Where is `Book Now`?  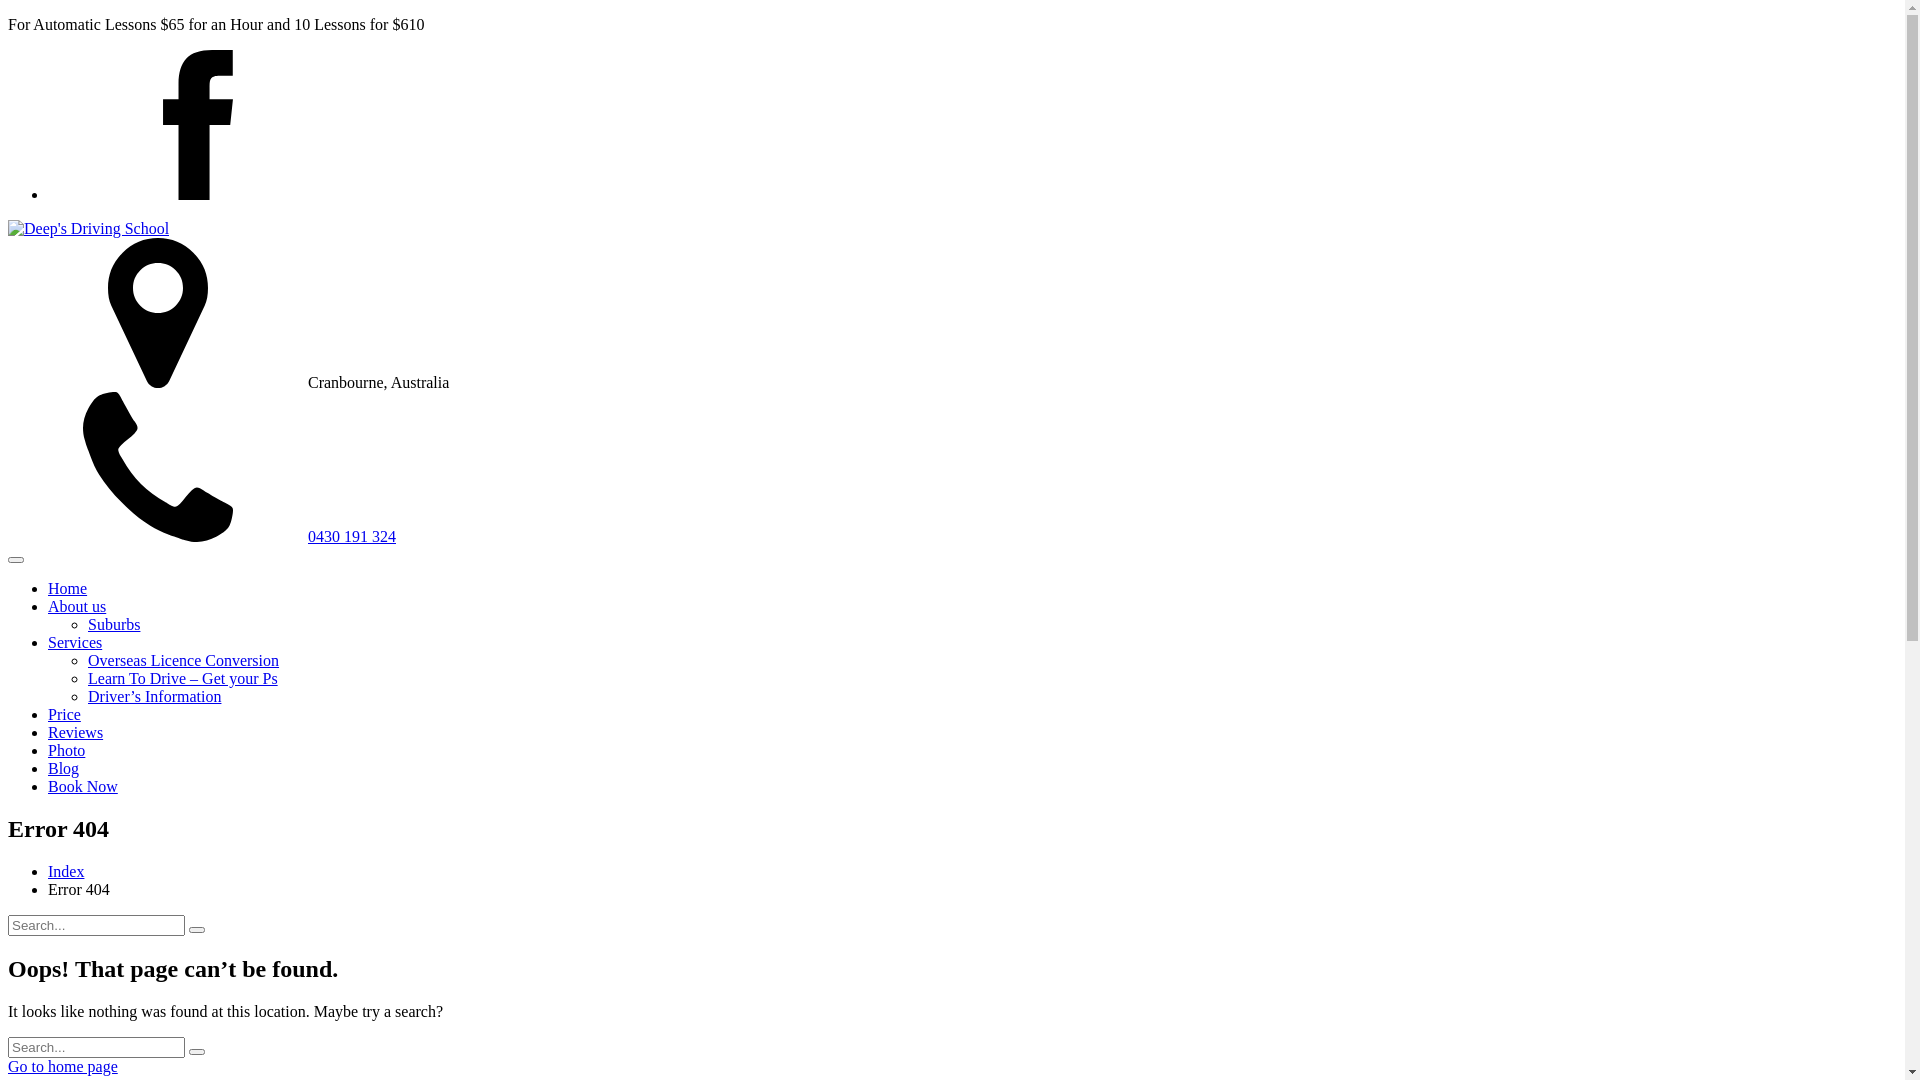
Book Now is located at coordinates (83, 786).